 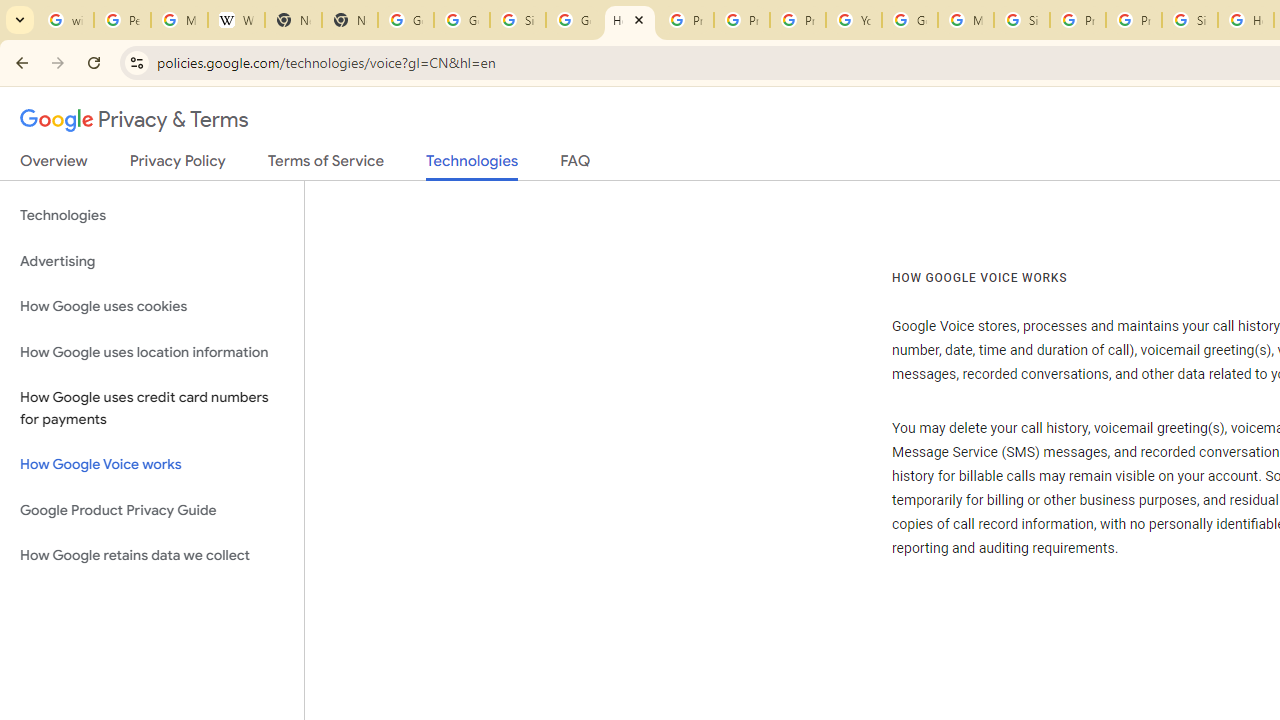 What do you see at coordinates (152, 352) in the screenshot?
I see `How Google uses location information` at bounding box center [152, 352].